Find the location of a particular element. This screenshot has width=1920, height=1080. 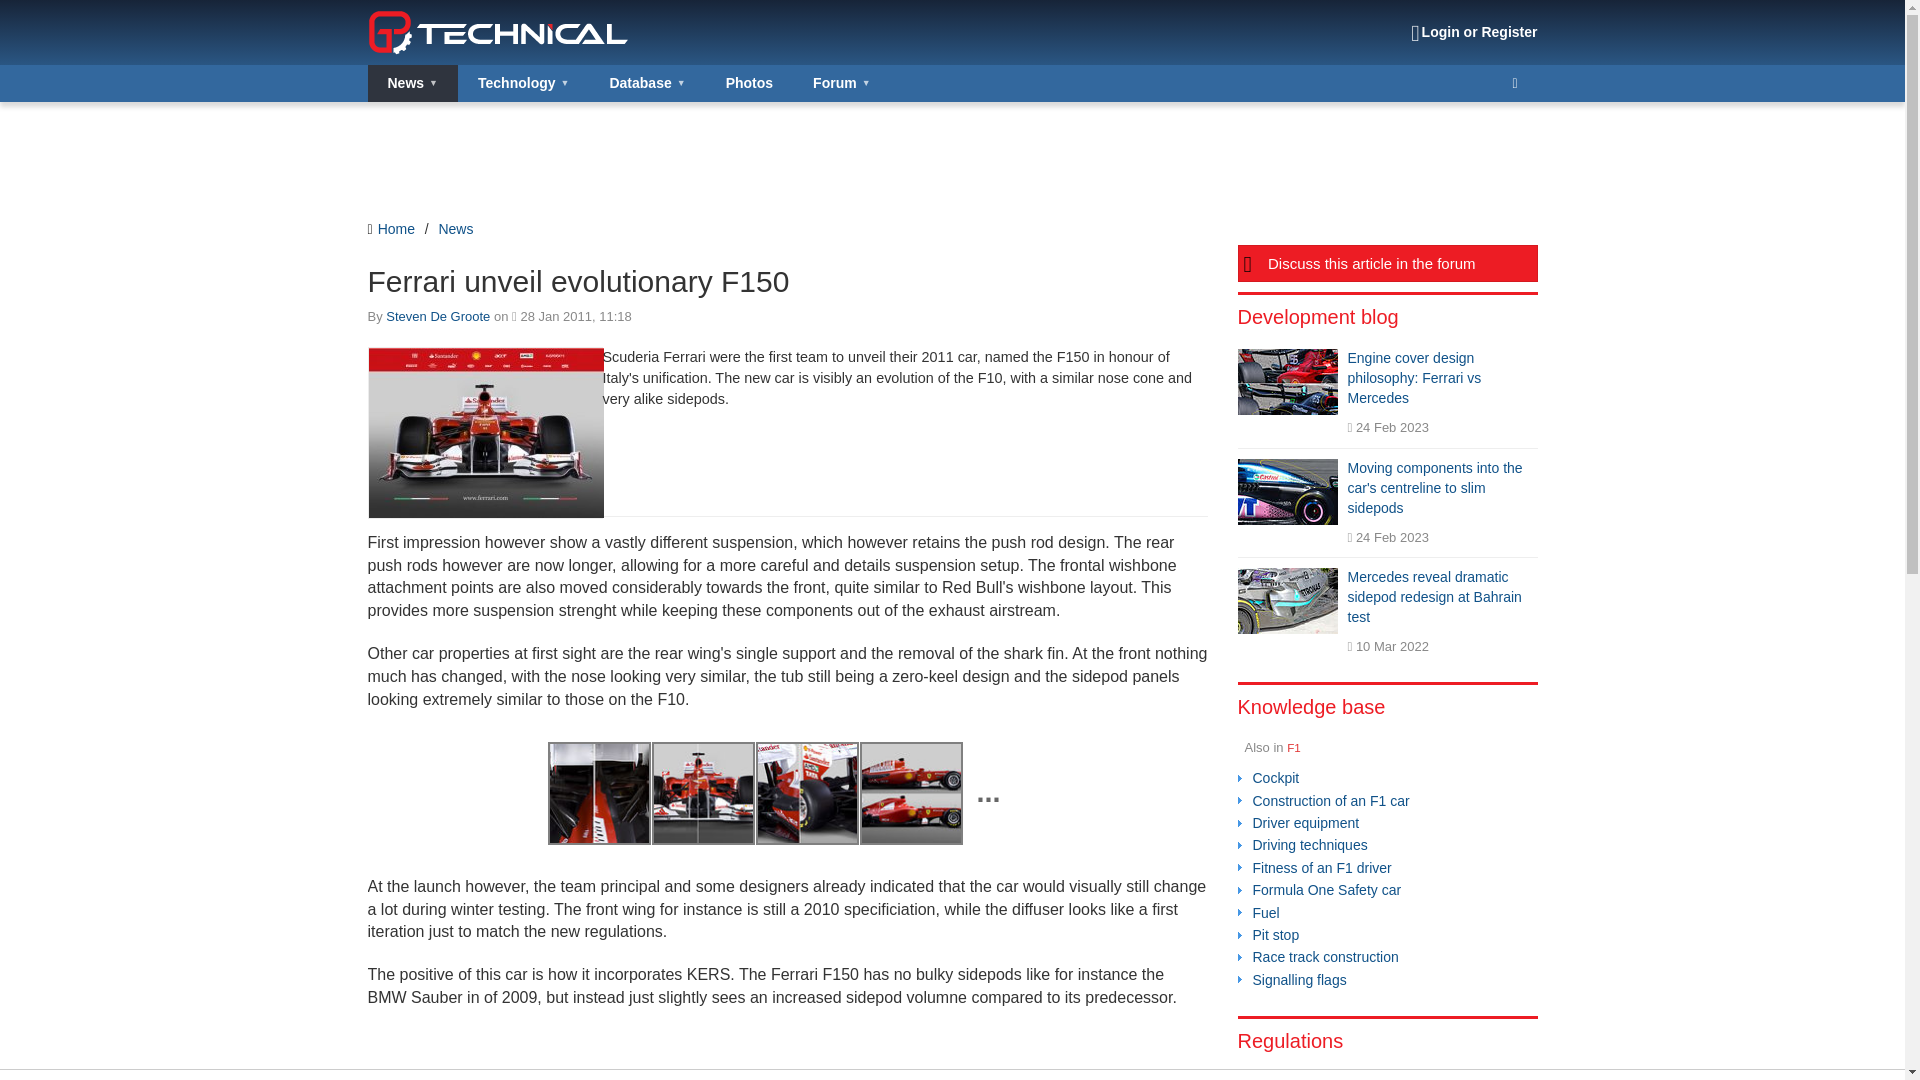

Engine cover design philosophy: Ferrari vs Mercedes is located at coordinates (1288, 381).